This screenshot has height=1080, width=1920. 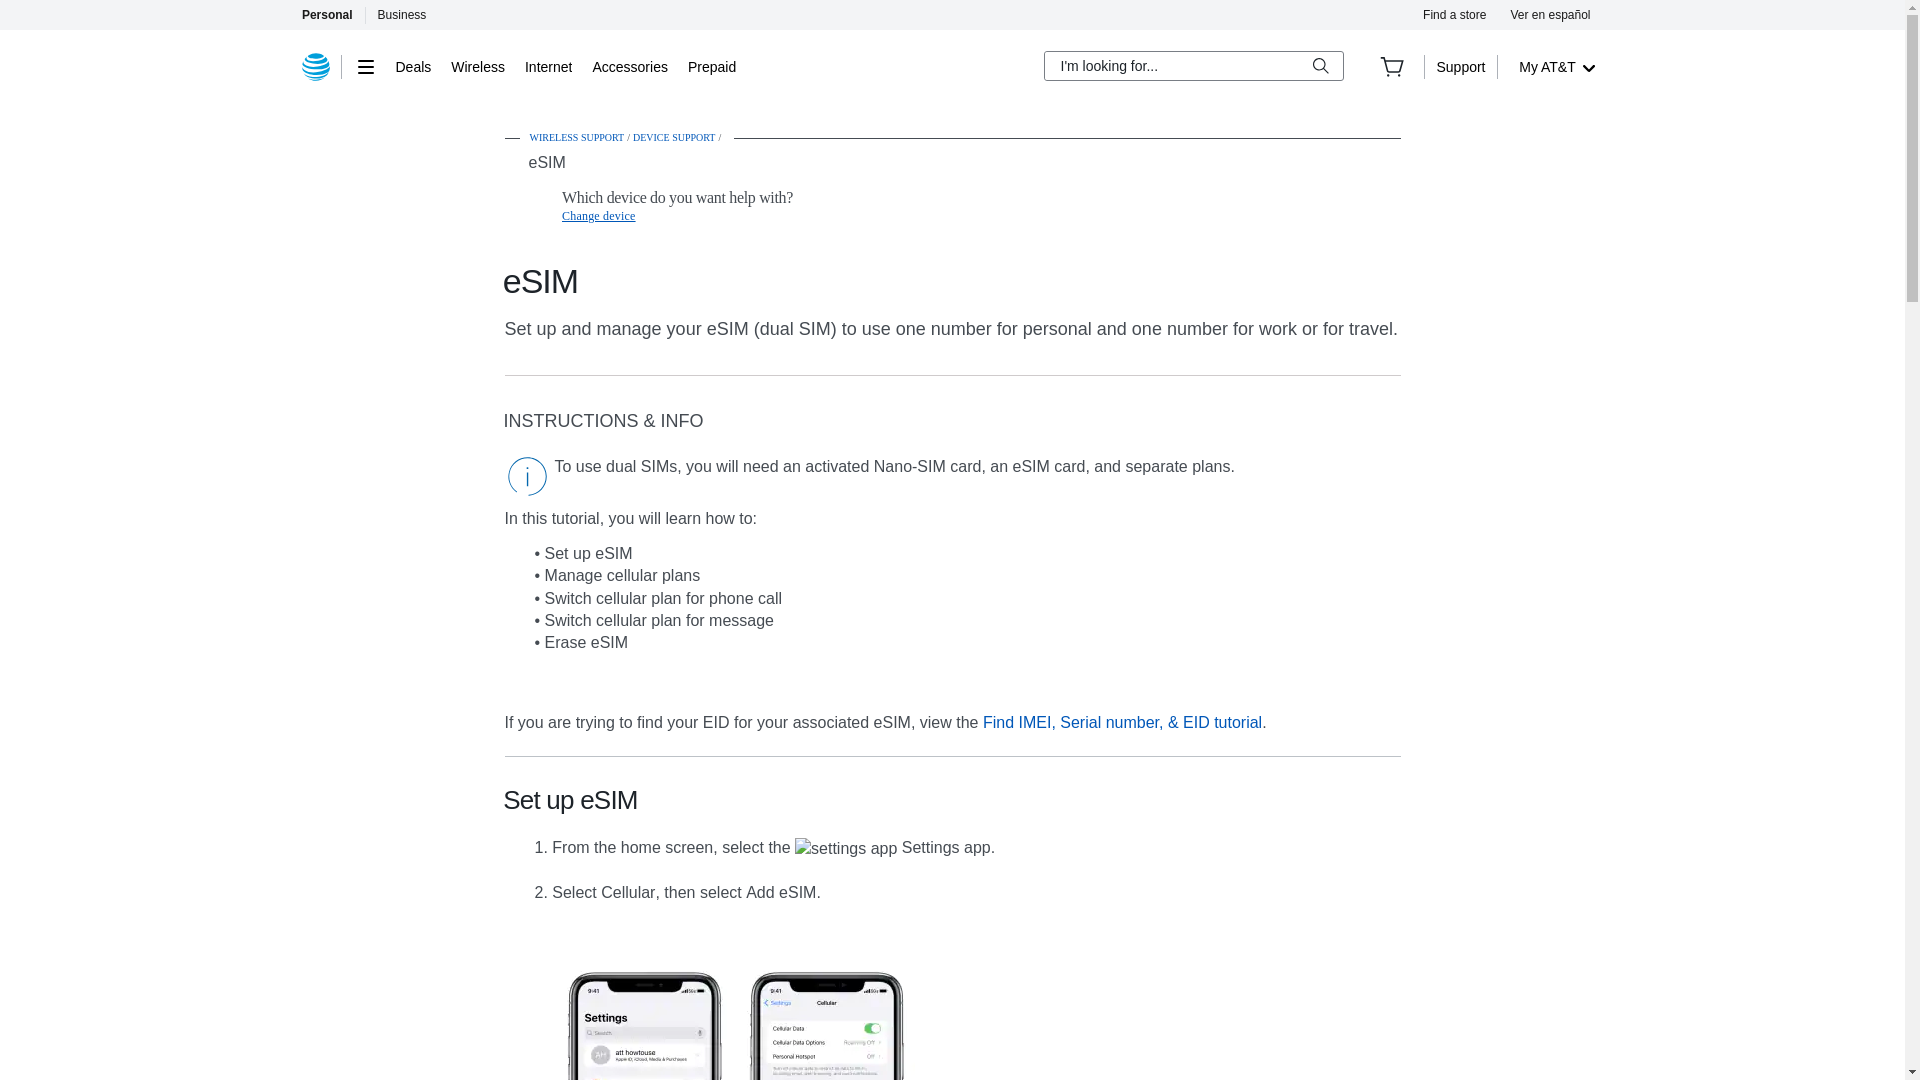 What do you see at coordinates (577, 136) in the screenshot?
I see `WIRELESS SUPPORT` at bounding box center [577, 136].